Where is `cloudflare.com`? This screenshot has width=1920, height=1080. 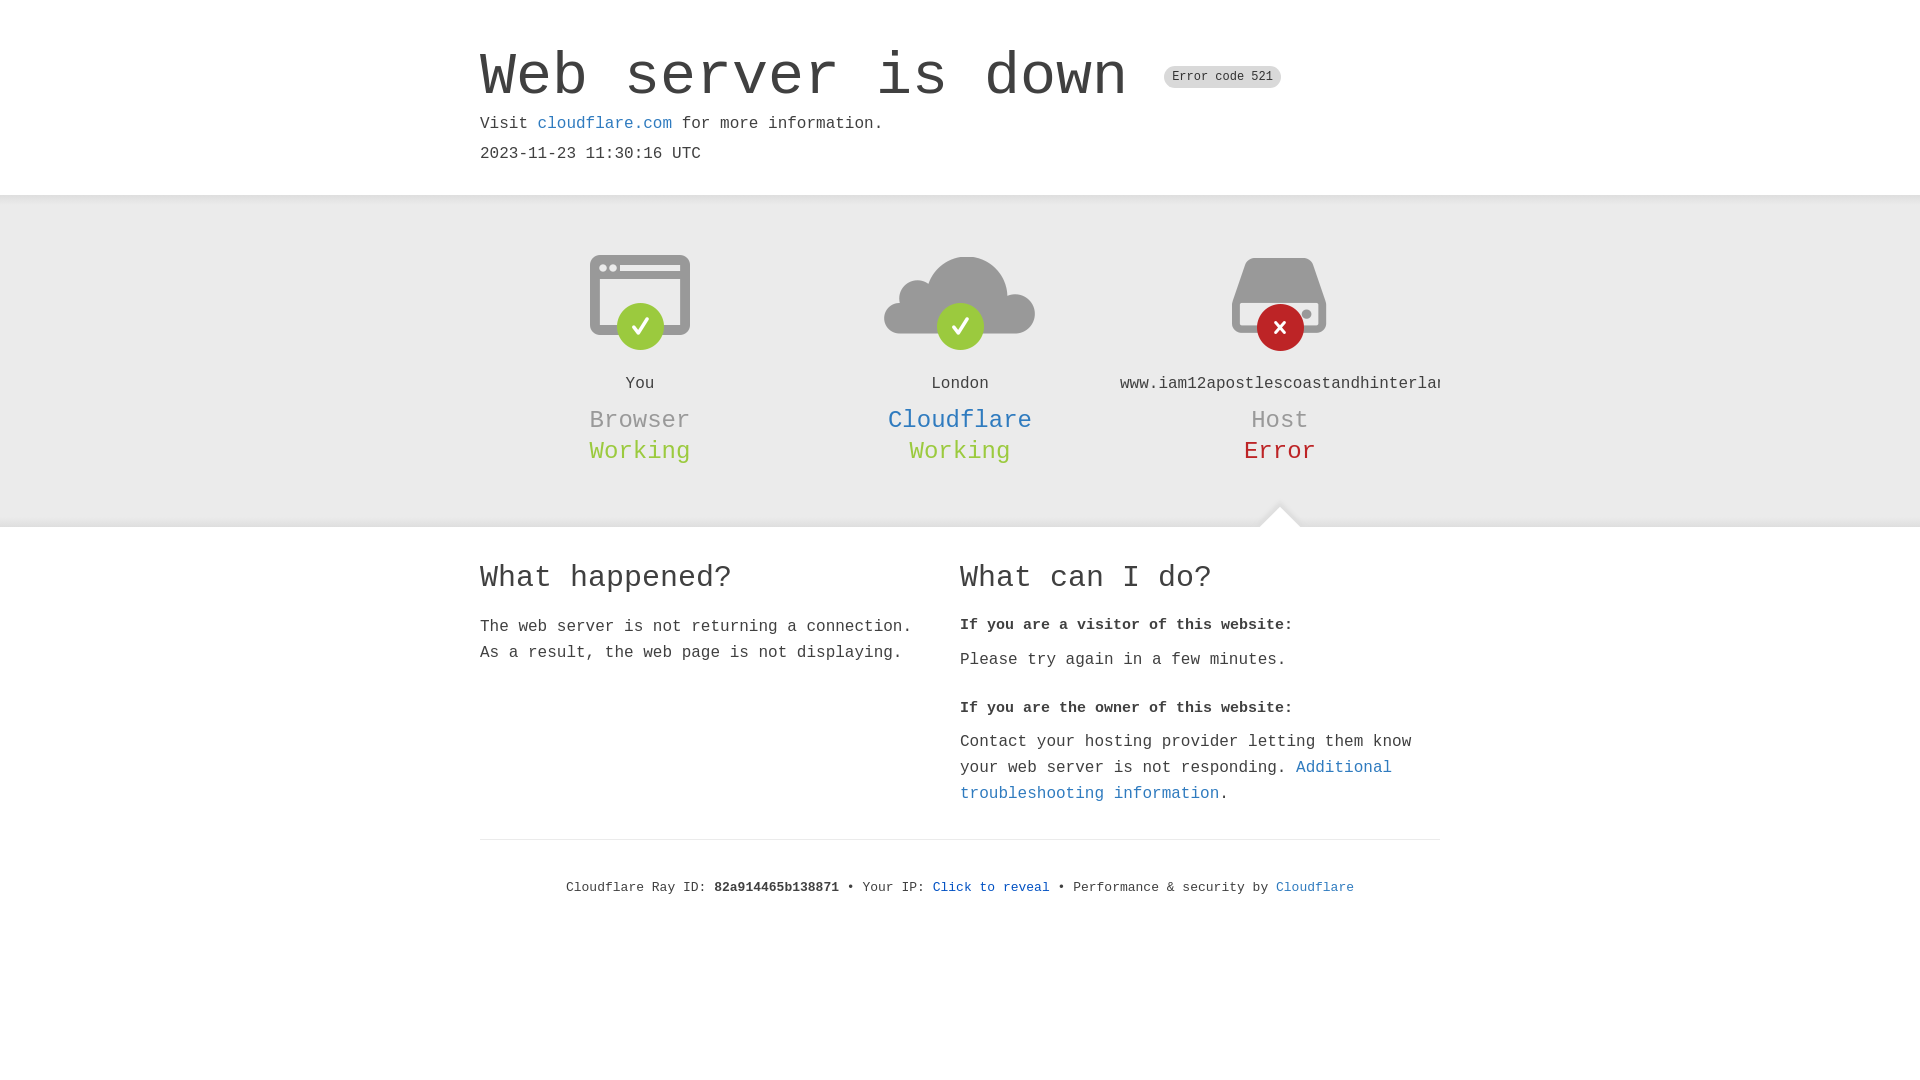 cloudflare.com is located at coordinates (605, 124).